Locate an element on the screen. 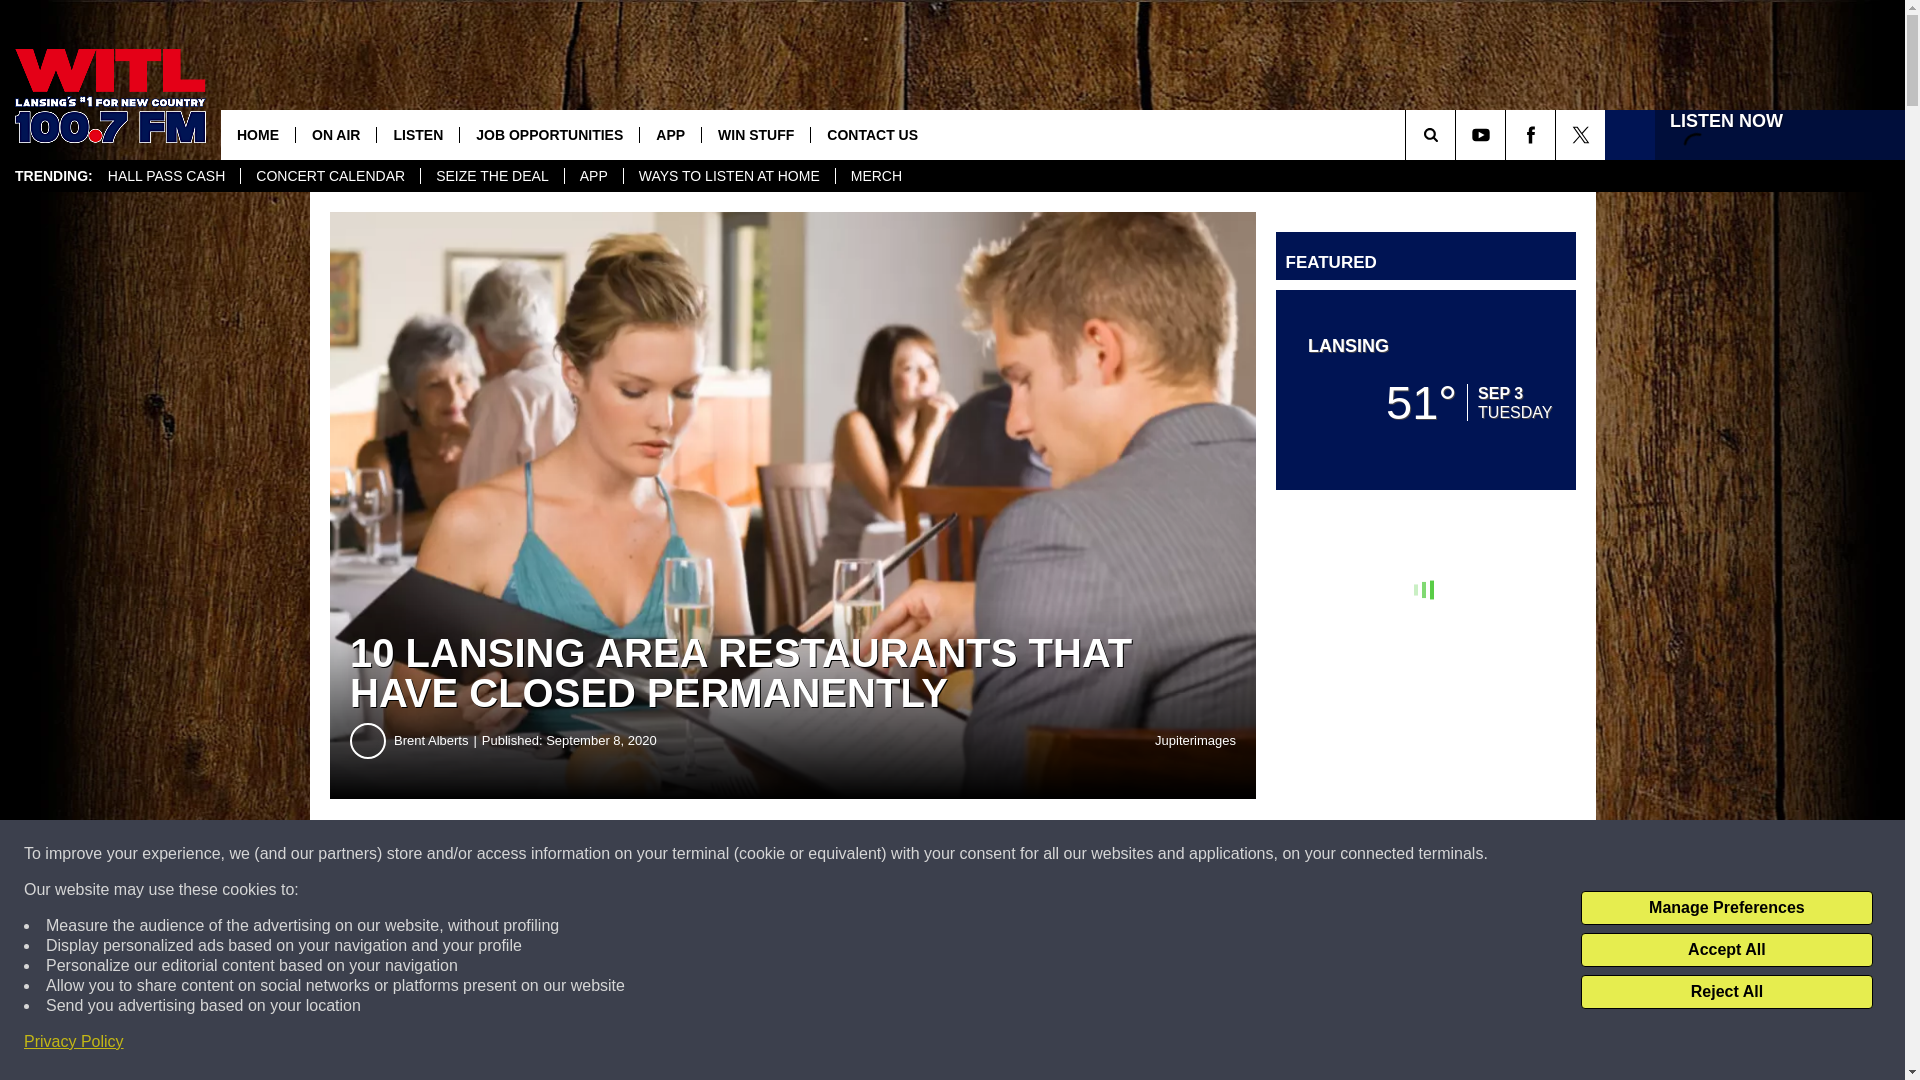  CONTACT US is located at coordinates (872, 134).